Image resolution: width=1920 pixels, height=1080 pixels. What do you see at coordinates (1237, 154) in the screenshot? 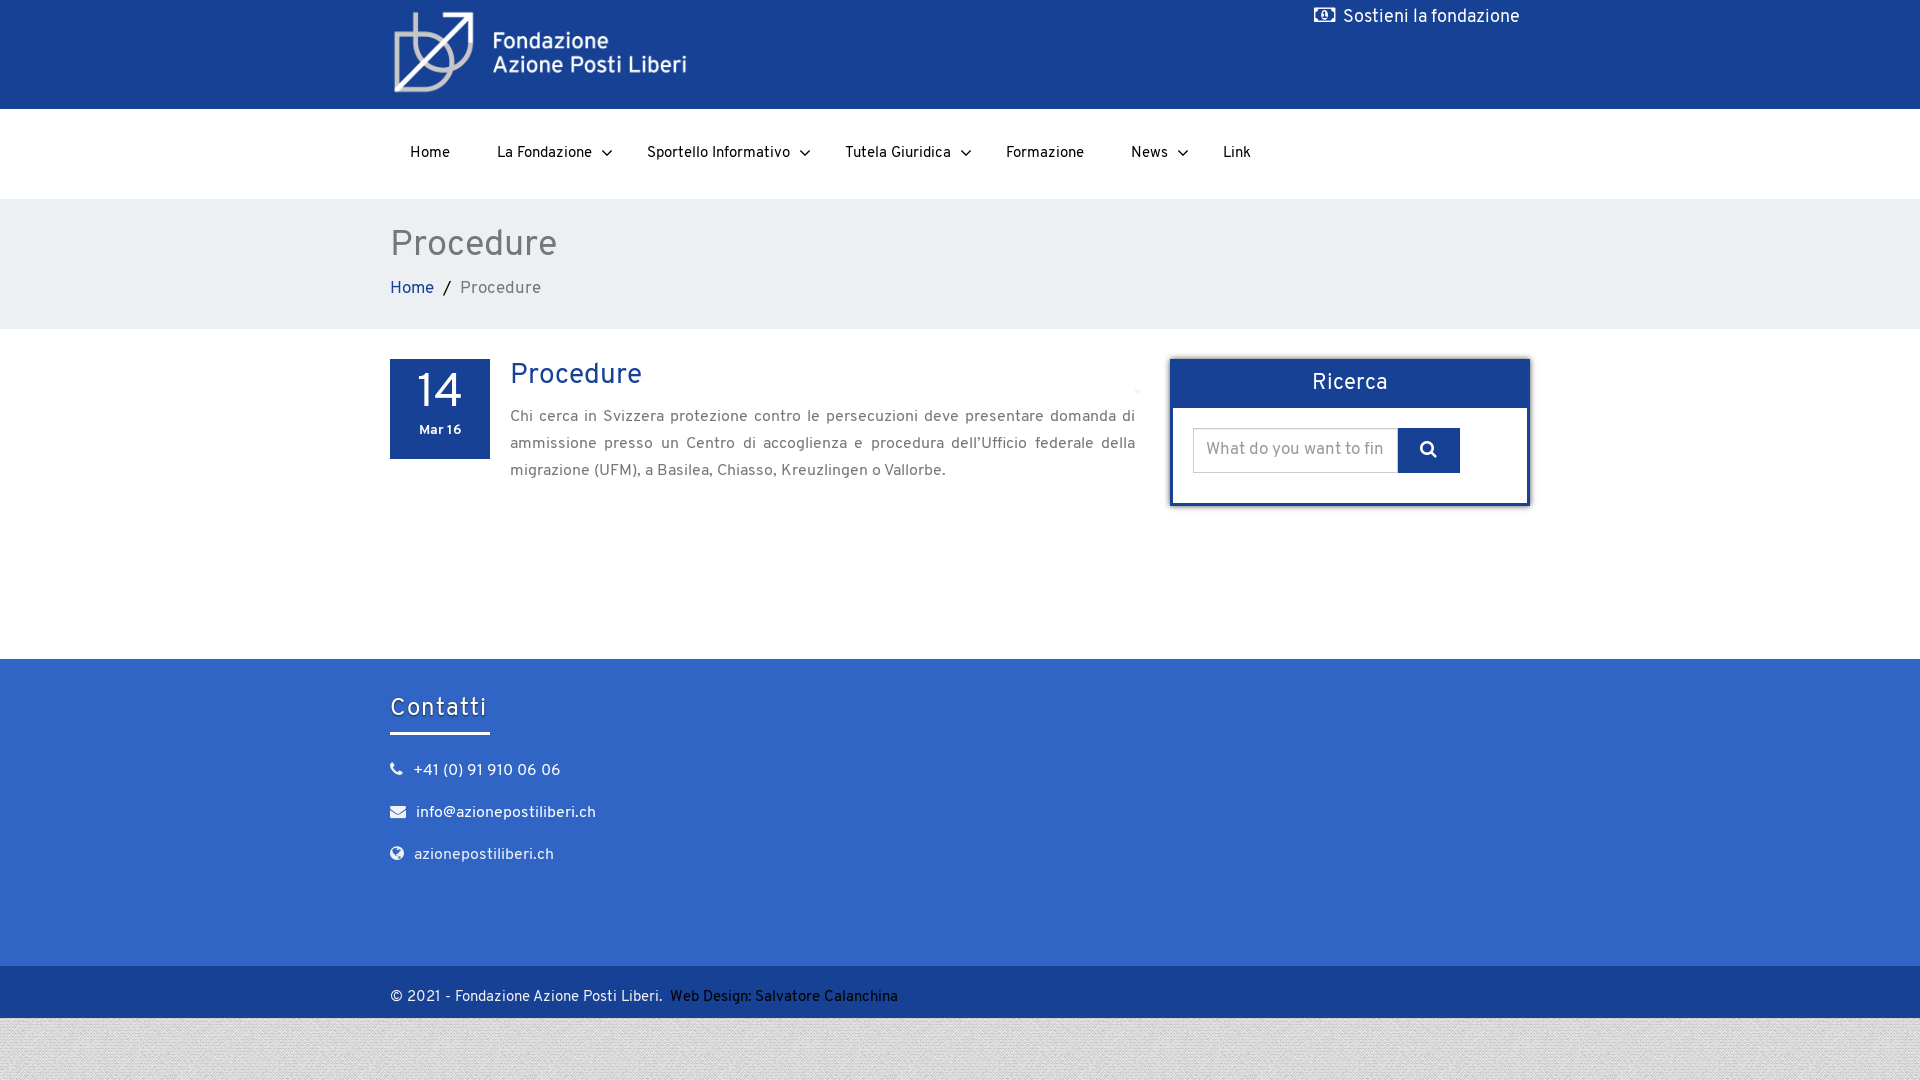
I see `Link` at bounding box center [1237, 154].